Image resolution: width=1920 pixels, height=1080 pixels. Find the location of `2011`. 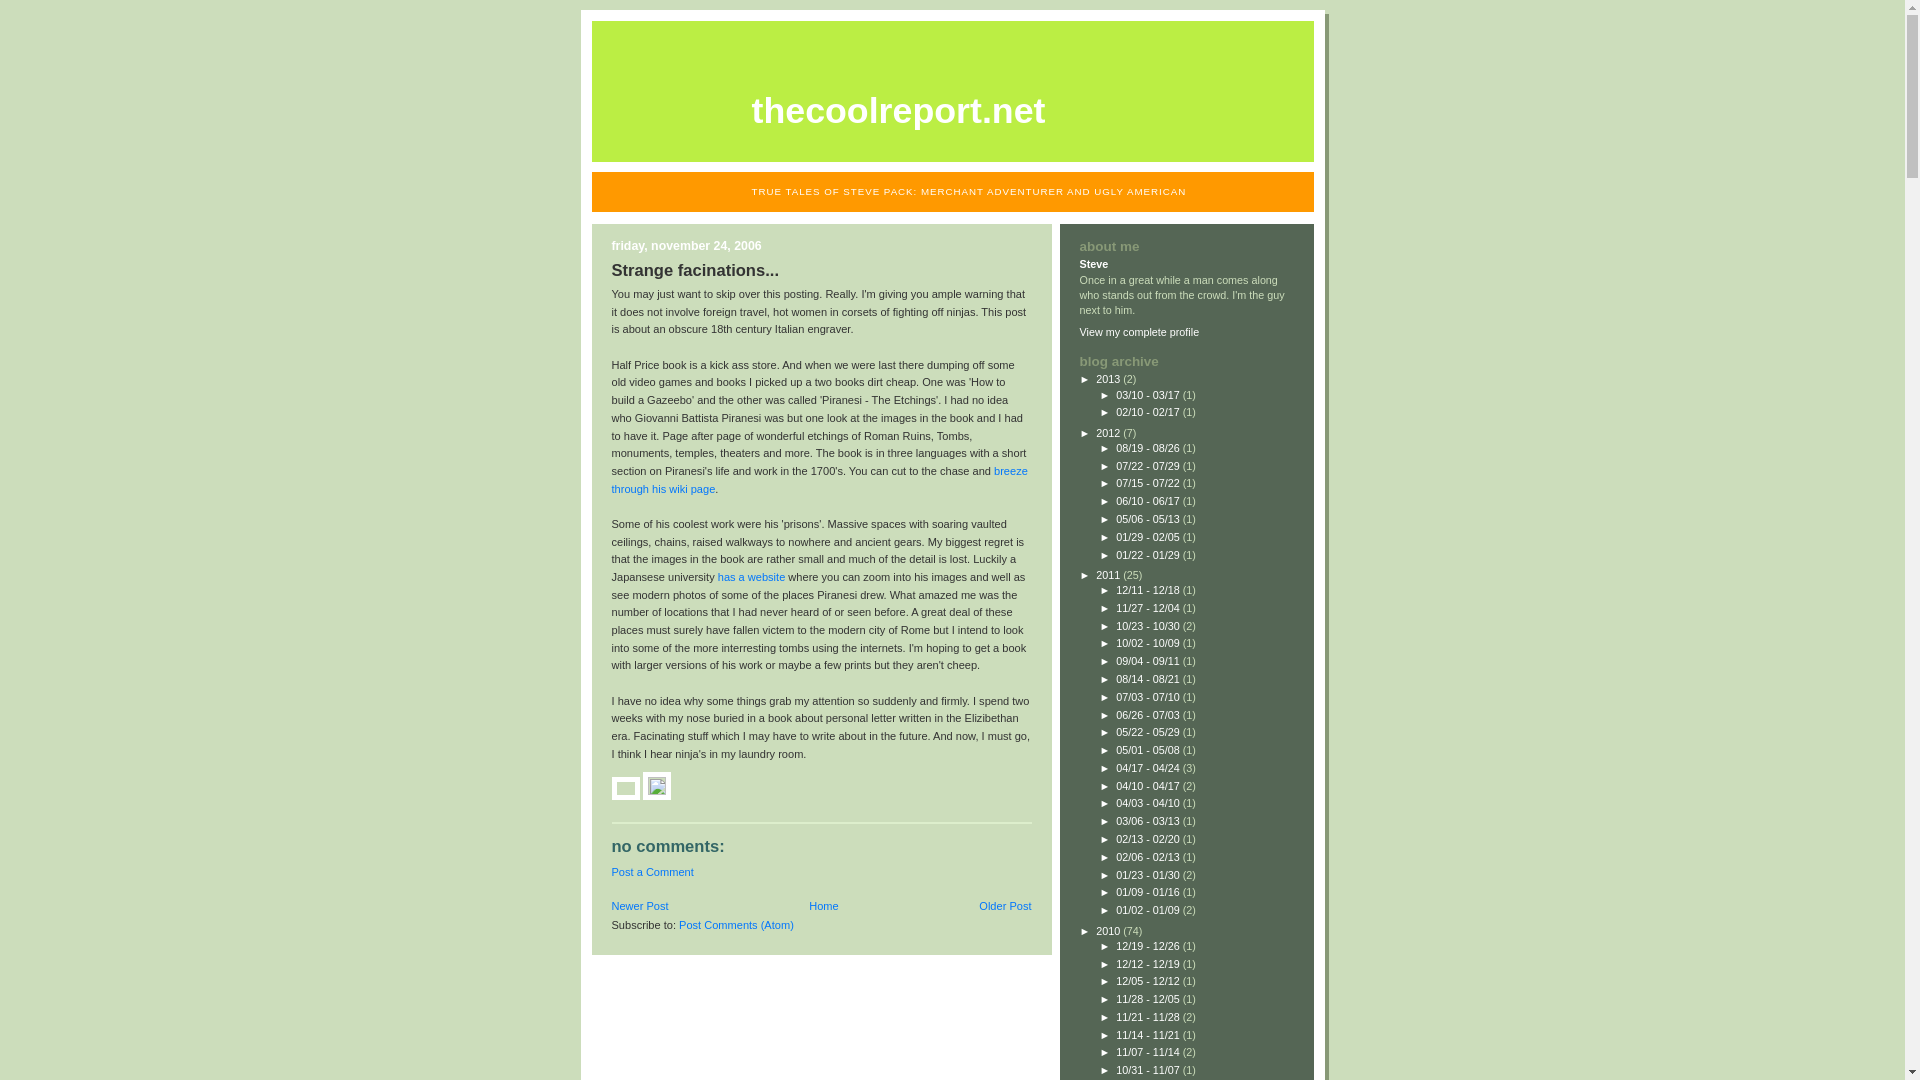

2011 is located at coordinates (1110, 575).